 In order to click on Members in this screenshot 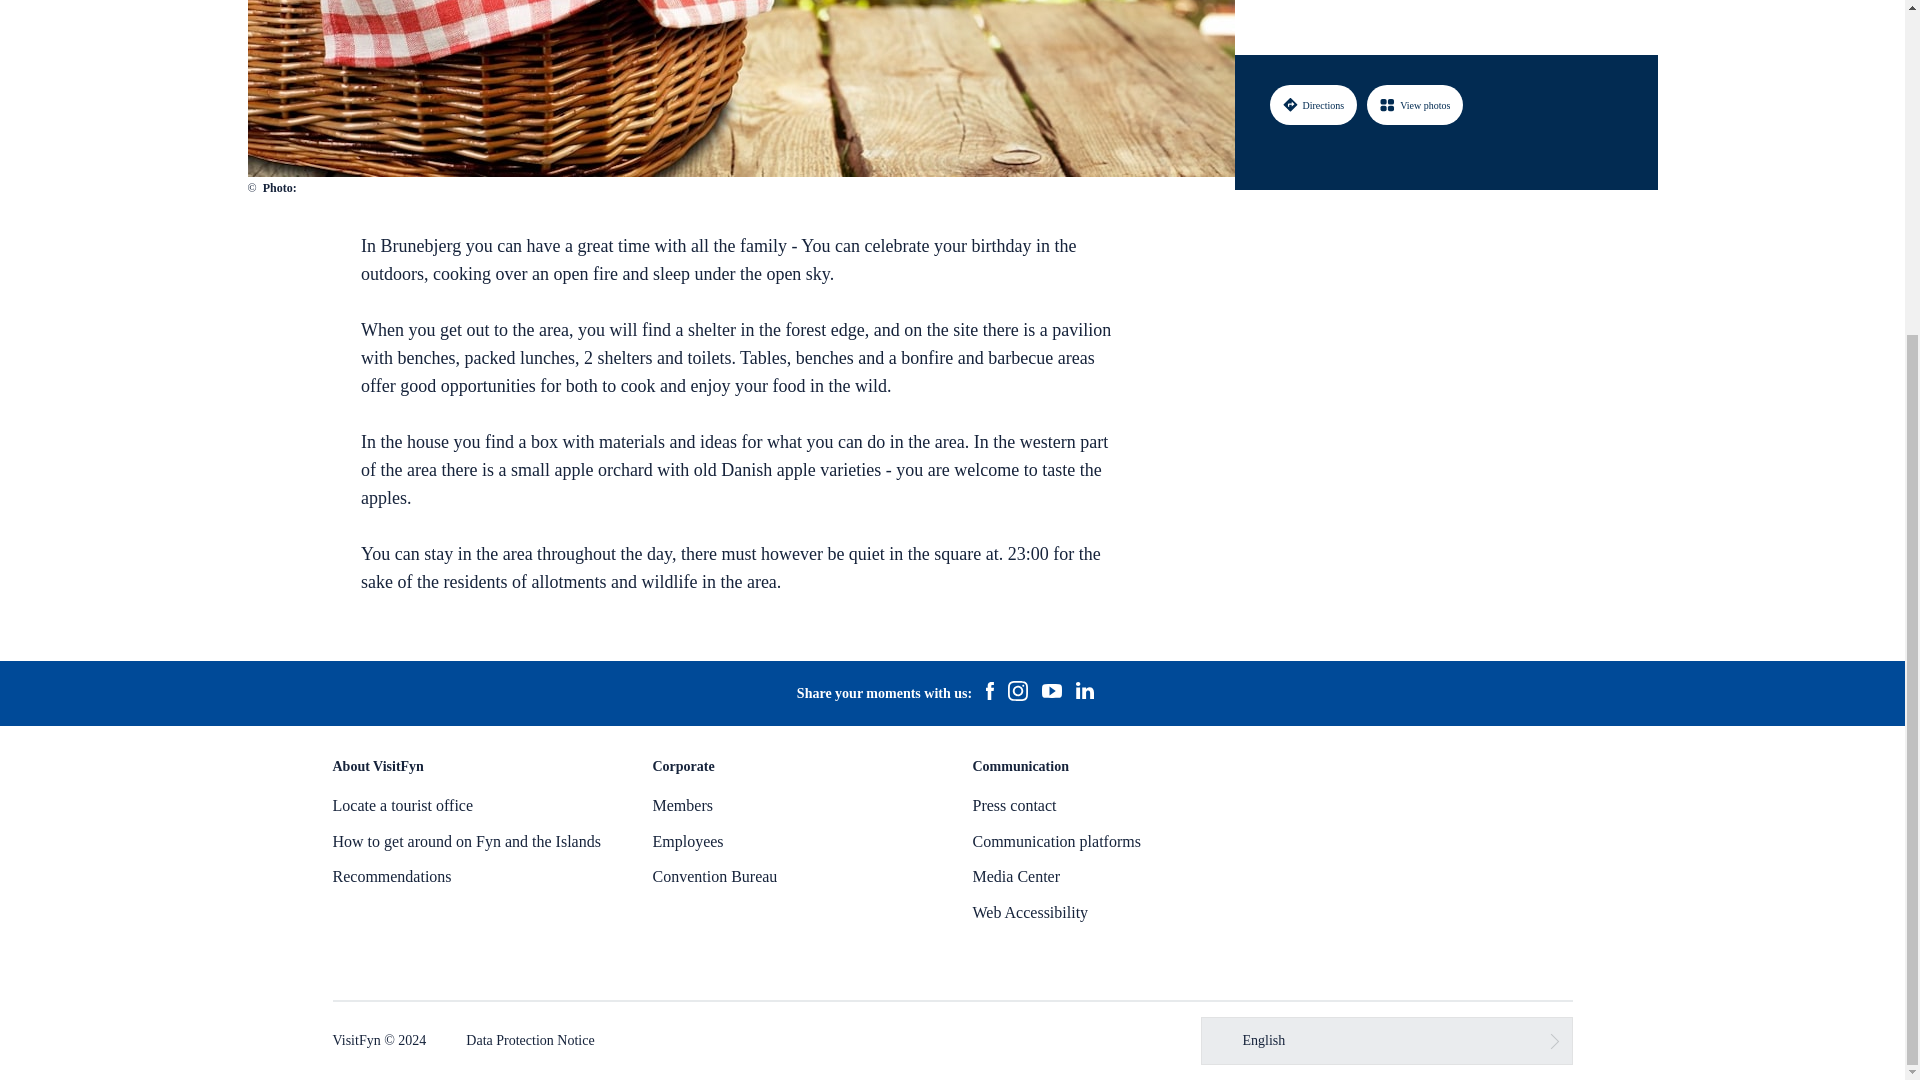, I will do `click(682, 806)`.